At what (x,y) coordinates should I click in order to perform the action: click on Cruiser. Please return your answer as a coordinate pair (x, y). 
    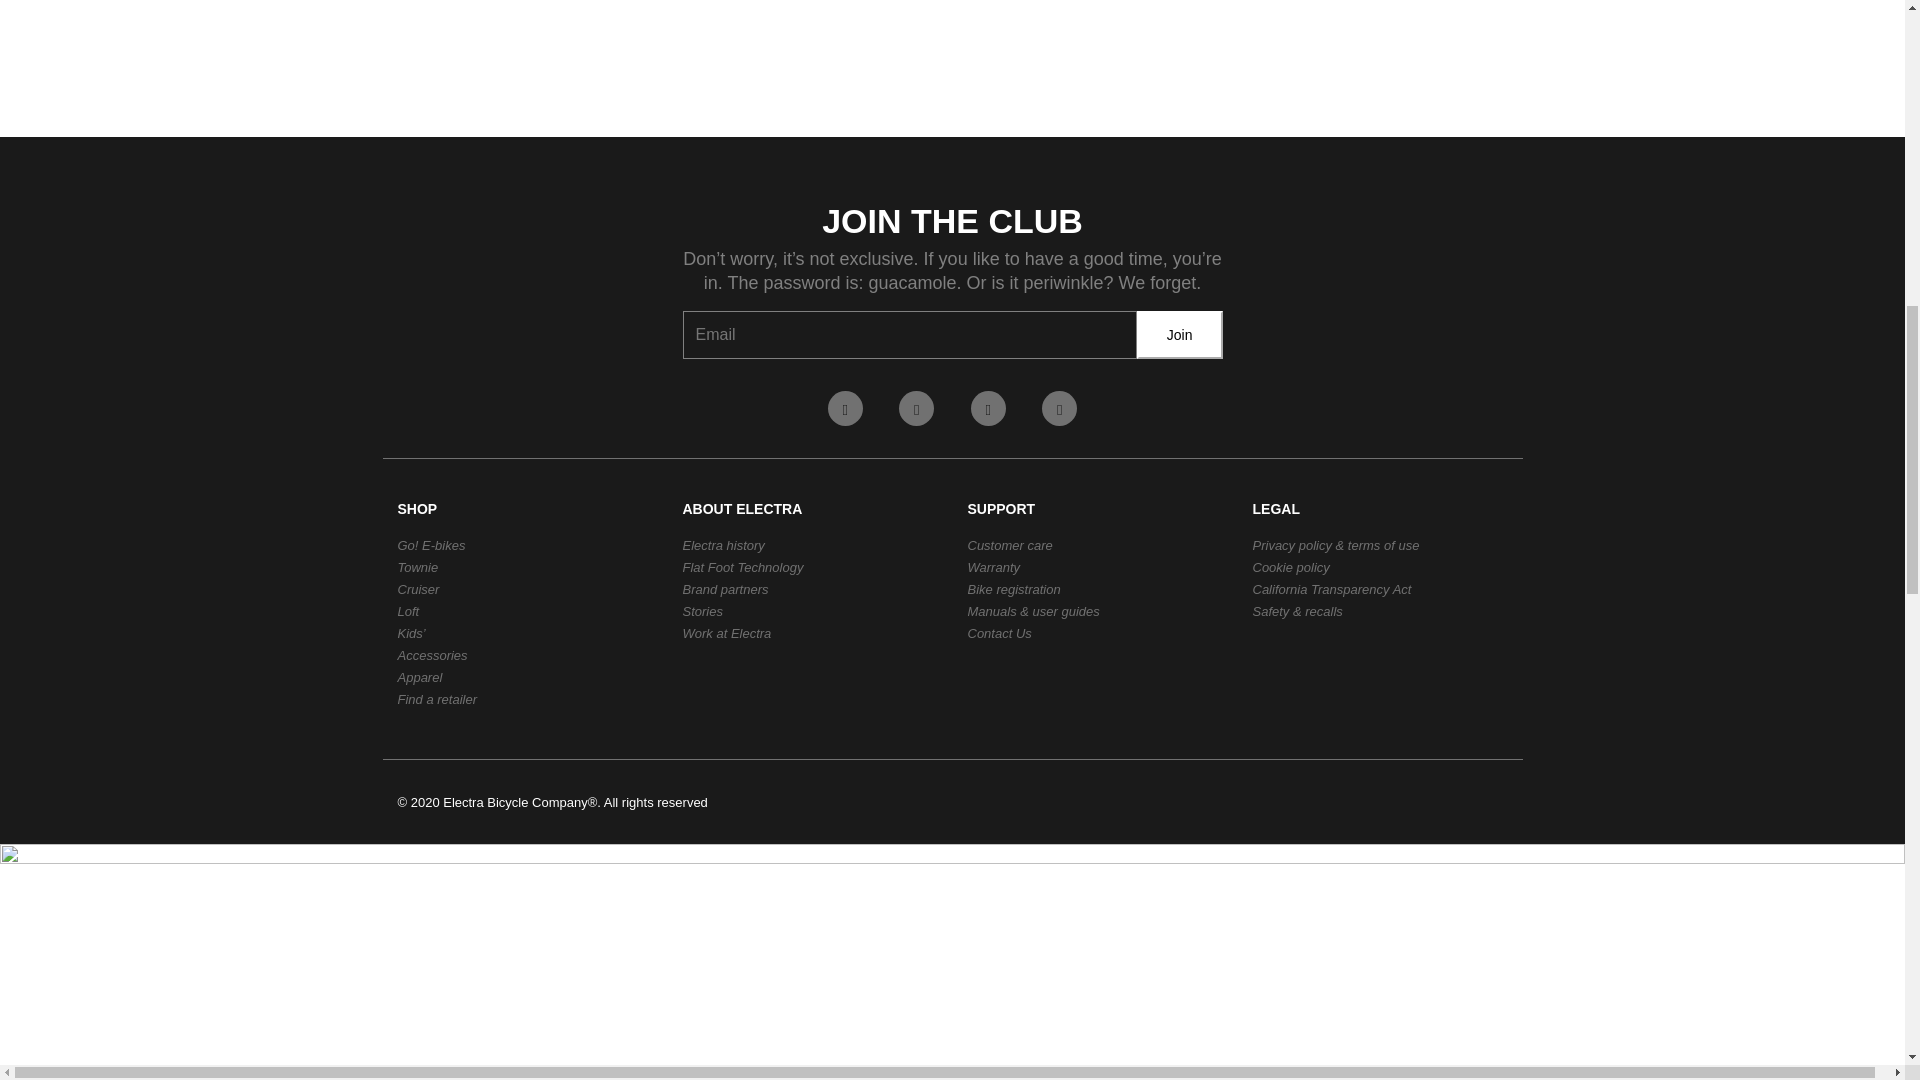
    Looking at the image, I should click on (418, 590).